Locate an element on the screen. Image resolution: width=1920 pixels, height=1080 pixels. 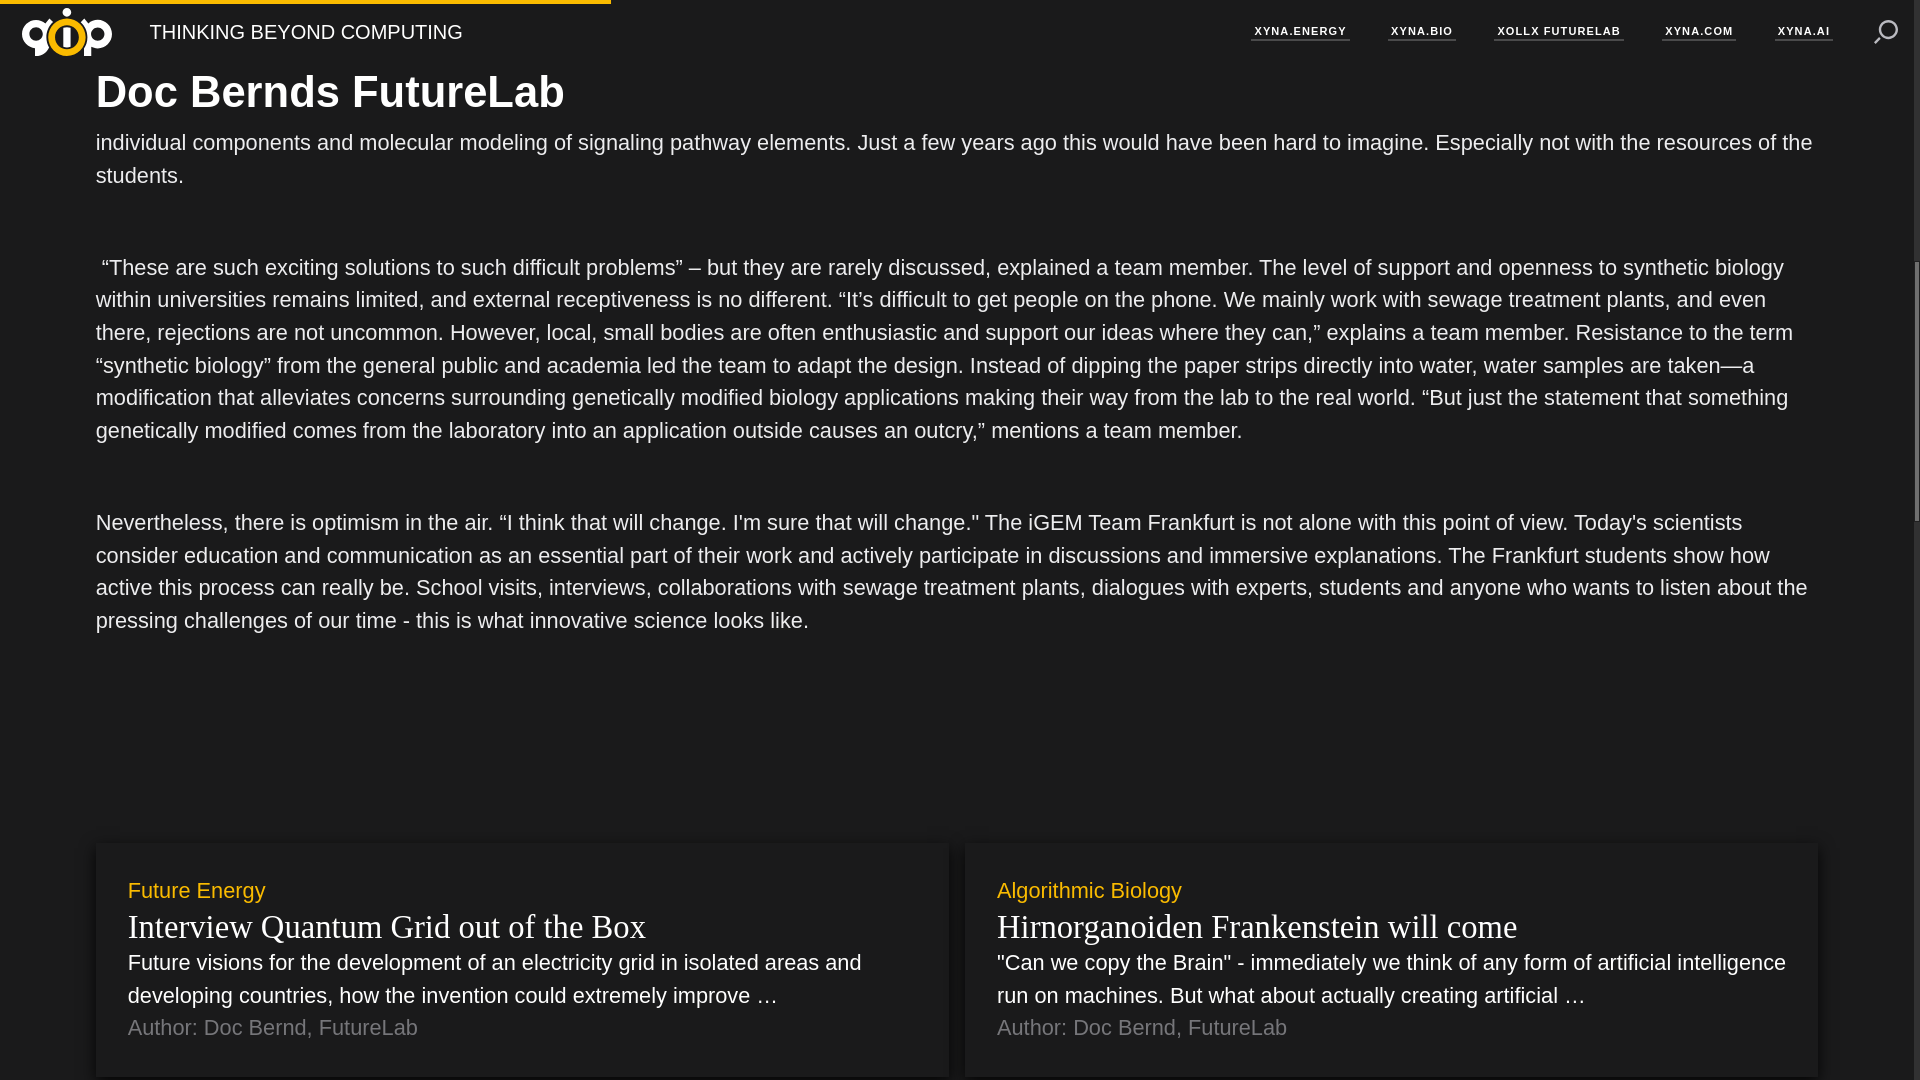
Interview Quantum Grid out of the Box is located at coordinates (522, 928).